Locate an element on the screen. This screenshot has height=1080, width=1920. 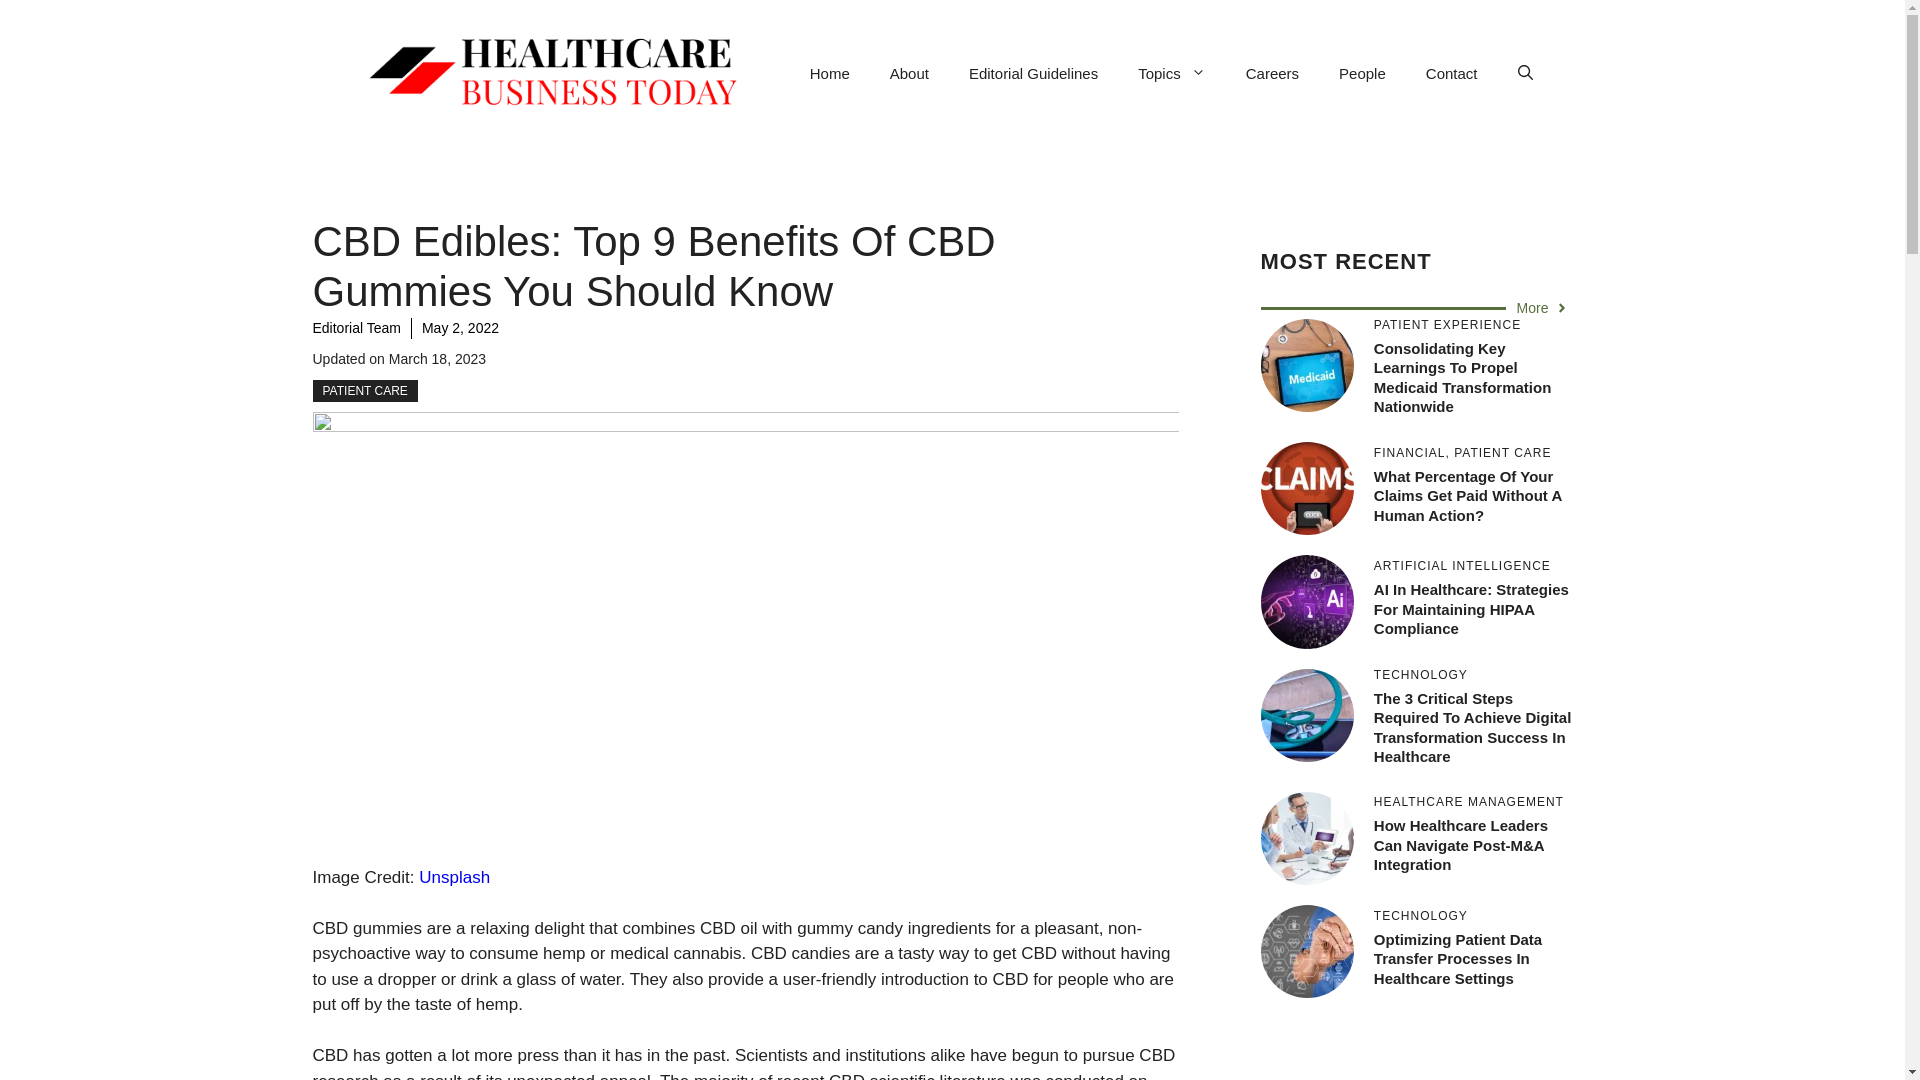
Editorial Guidelines is located at coordinates (1032, 74).